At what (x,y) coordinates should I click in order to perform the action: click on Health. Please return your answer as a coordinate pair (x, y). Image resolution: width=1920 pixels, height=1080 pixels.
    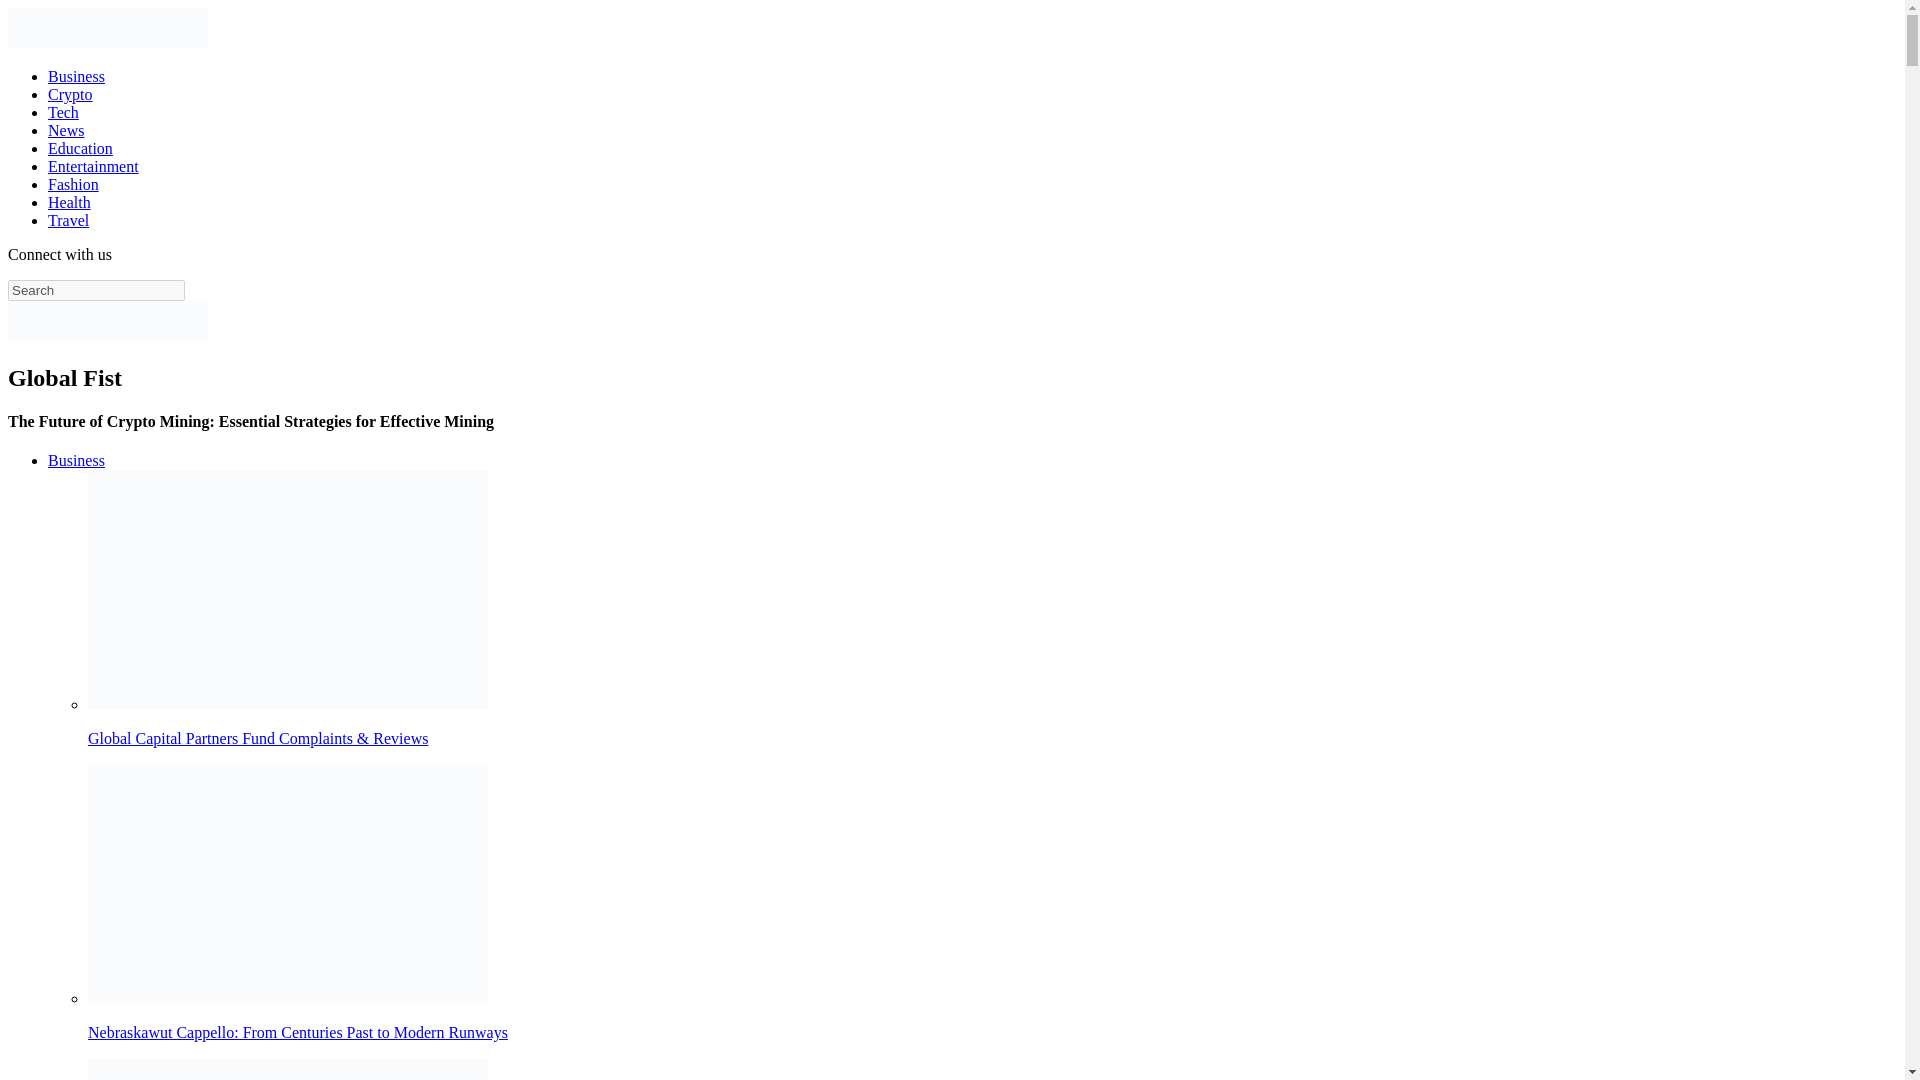
    Looking at the image, I should click on (69, 202).